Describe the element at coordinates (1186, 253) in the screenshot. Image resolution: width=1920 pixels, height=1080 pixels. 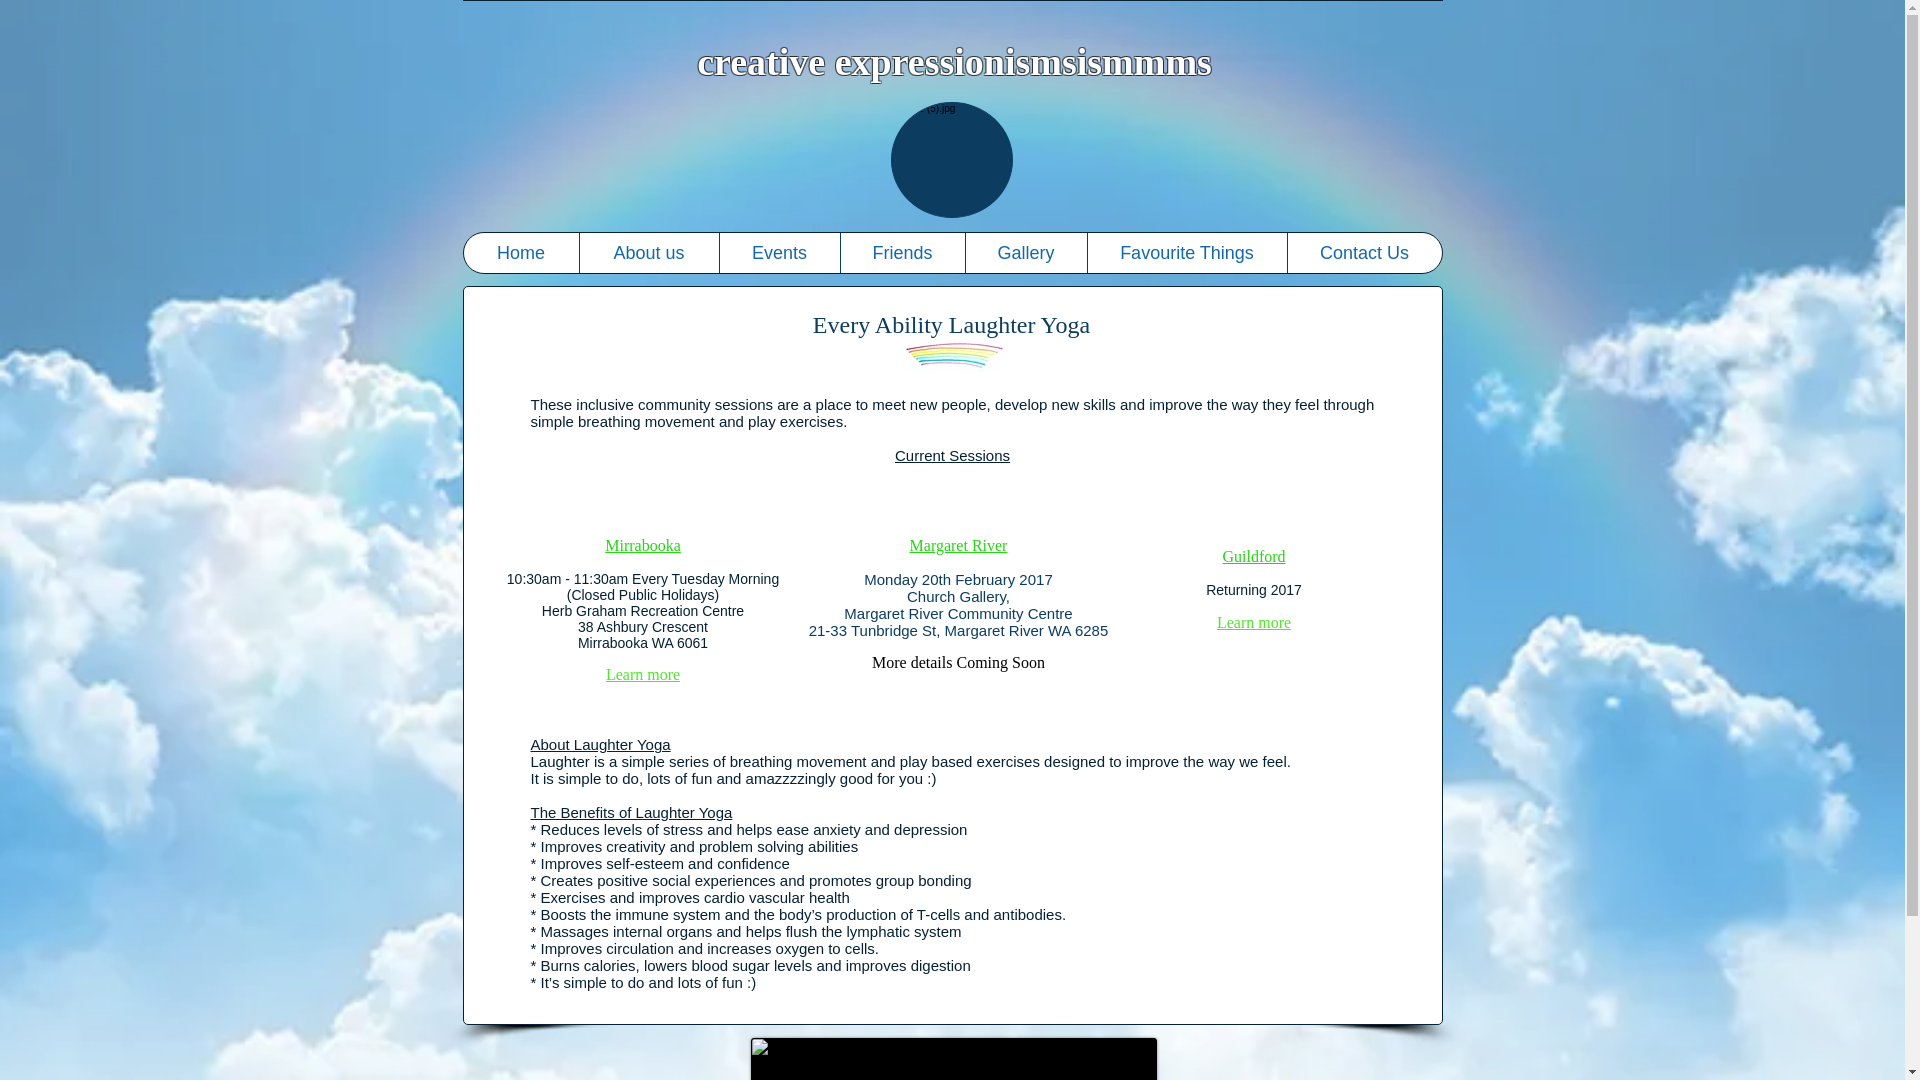
I see `Favourite Things` at that location.